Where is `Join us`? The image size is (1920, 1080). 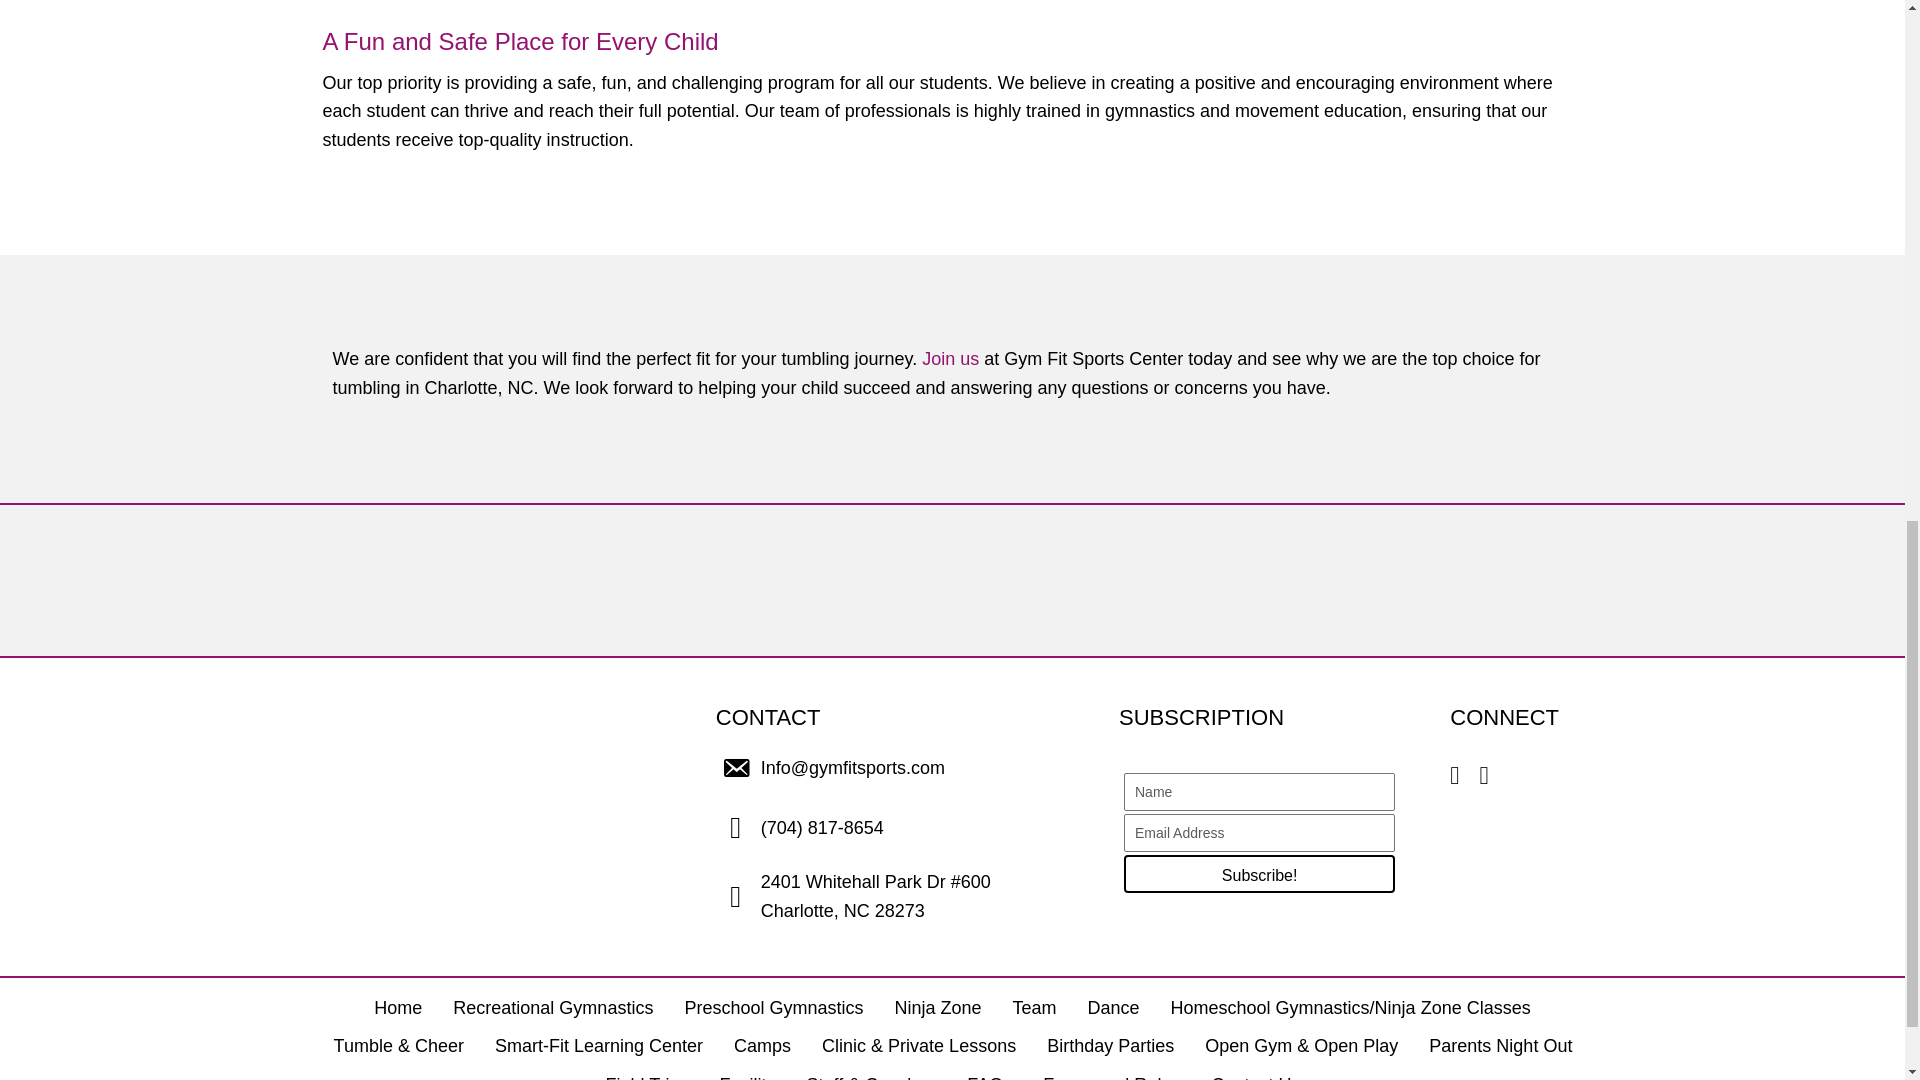 Join us is located at coordinates (950, 358).